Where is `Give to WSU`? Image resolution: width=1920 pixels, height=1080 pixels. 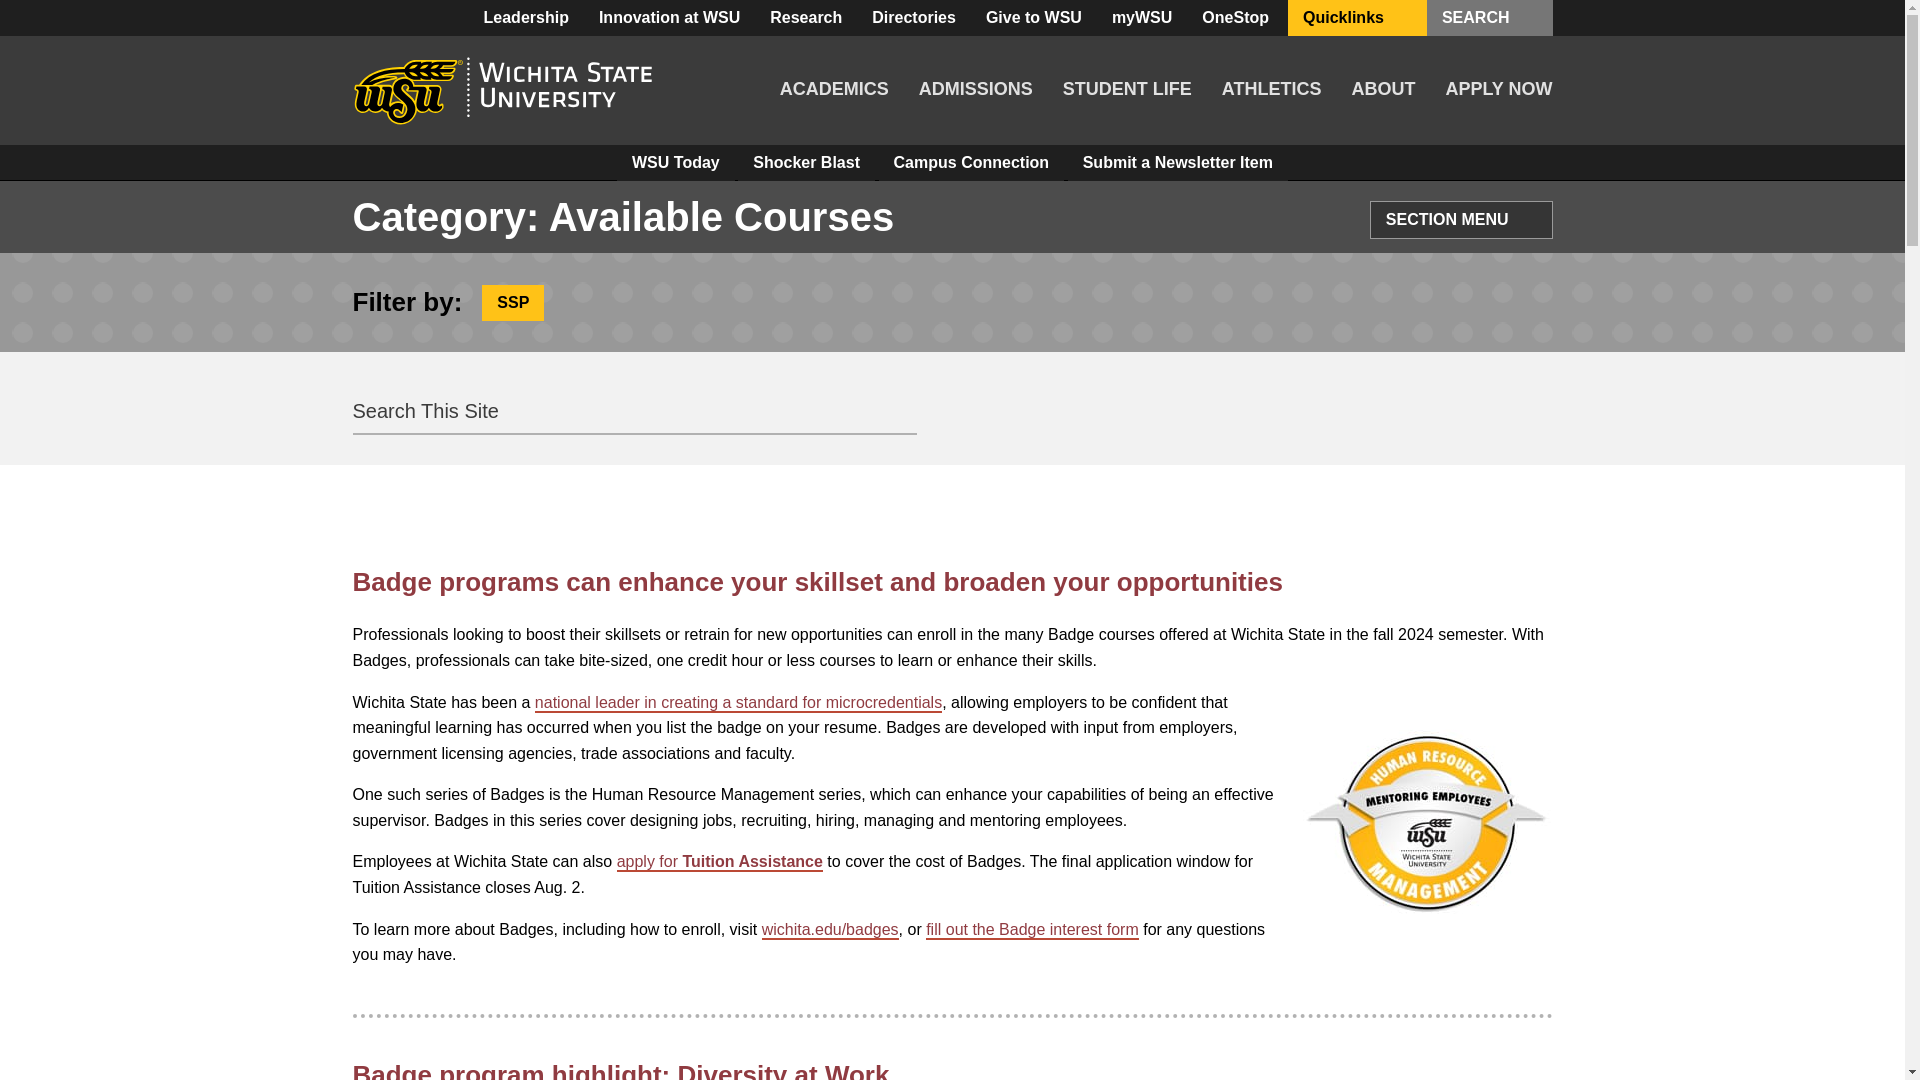 Give to WSU is located at coordinates (1034, 18).